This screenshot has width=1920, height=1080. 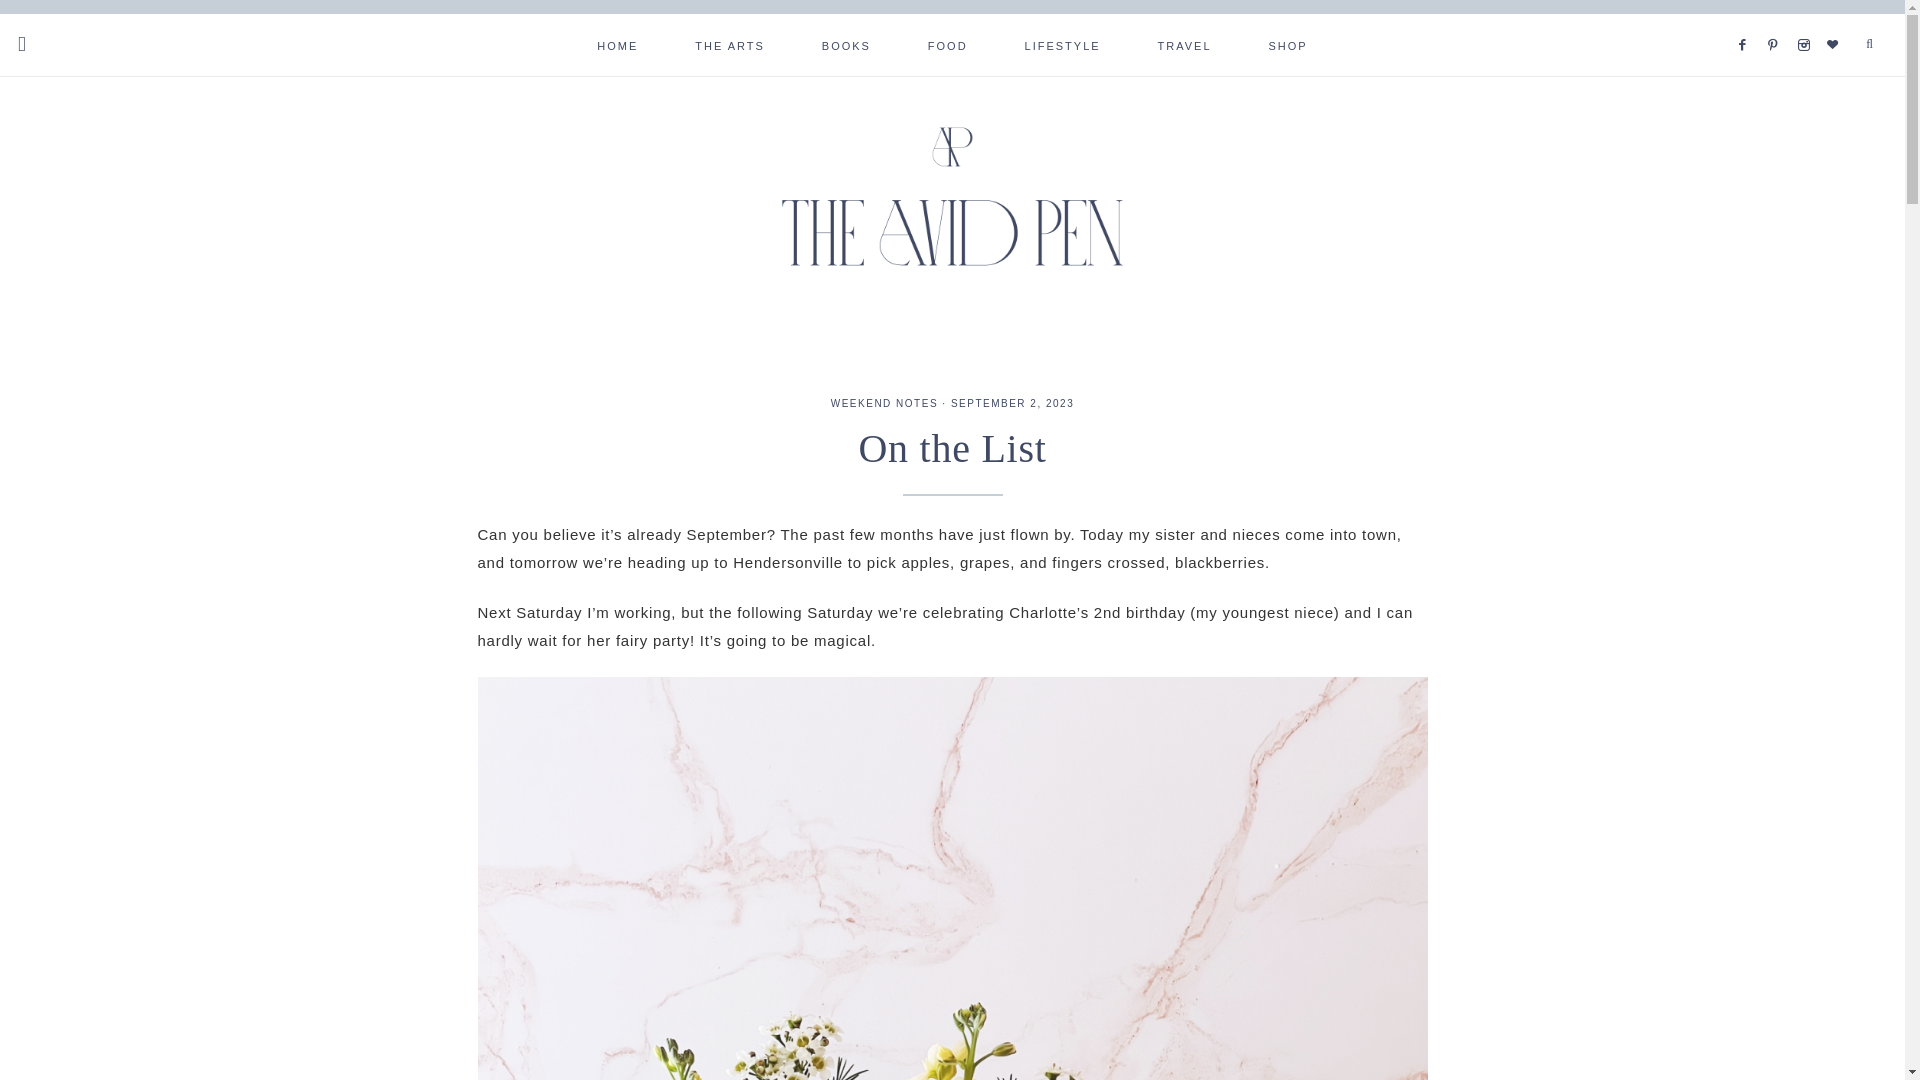 What do you see at coordinates (1062, 44) in the screenshot?
I see `LIFESTYLE` at bounding box center [1062, 44].